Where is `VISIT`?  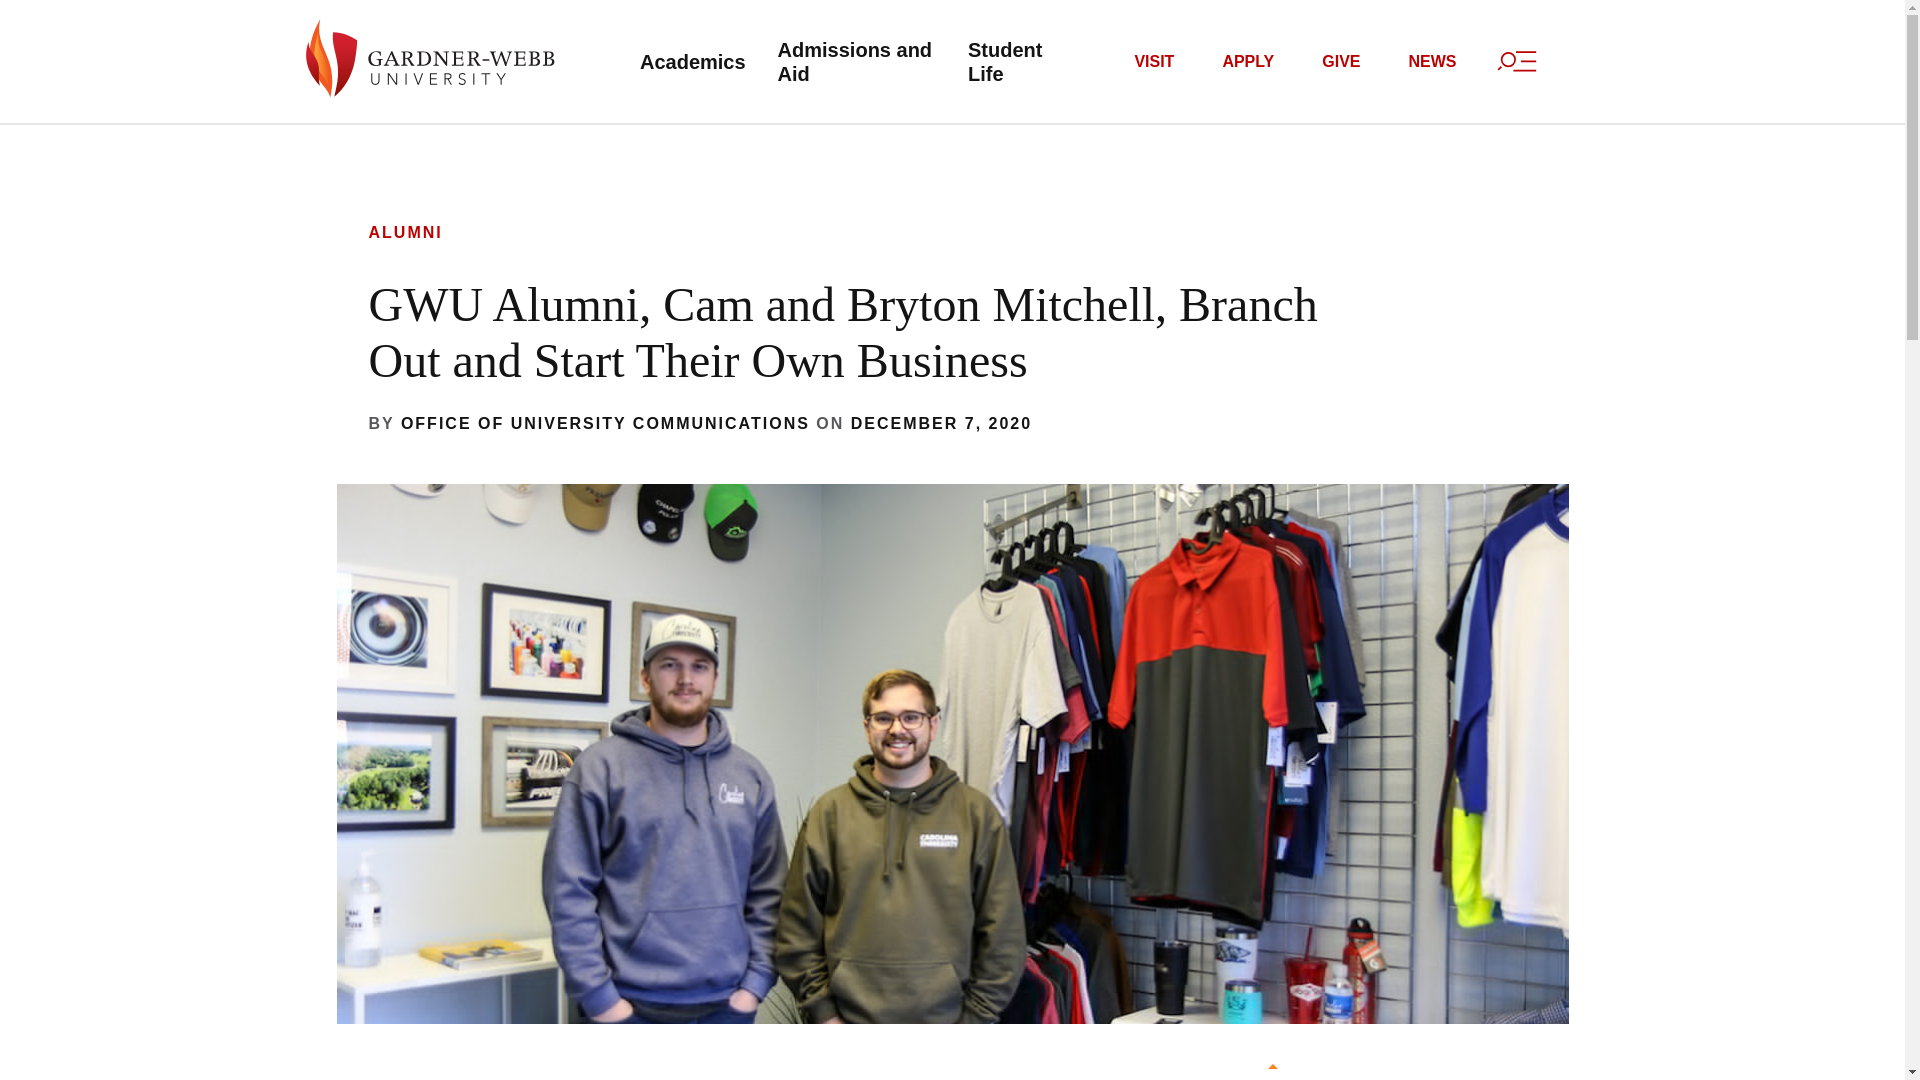 VISIT is located at coordinates (1154, 62).